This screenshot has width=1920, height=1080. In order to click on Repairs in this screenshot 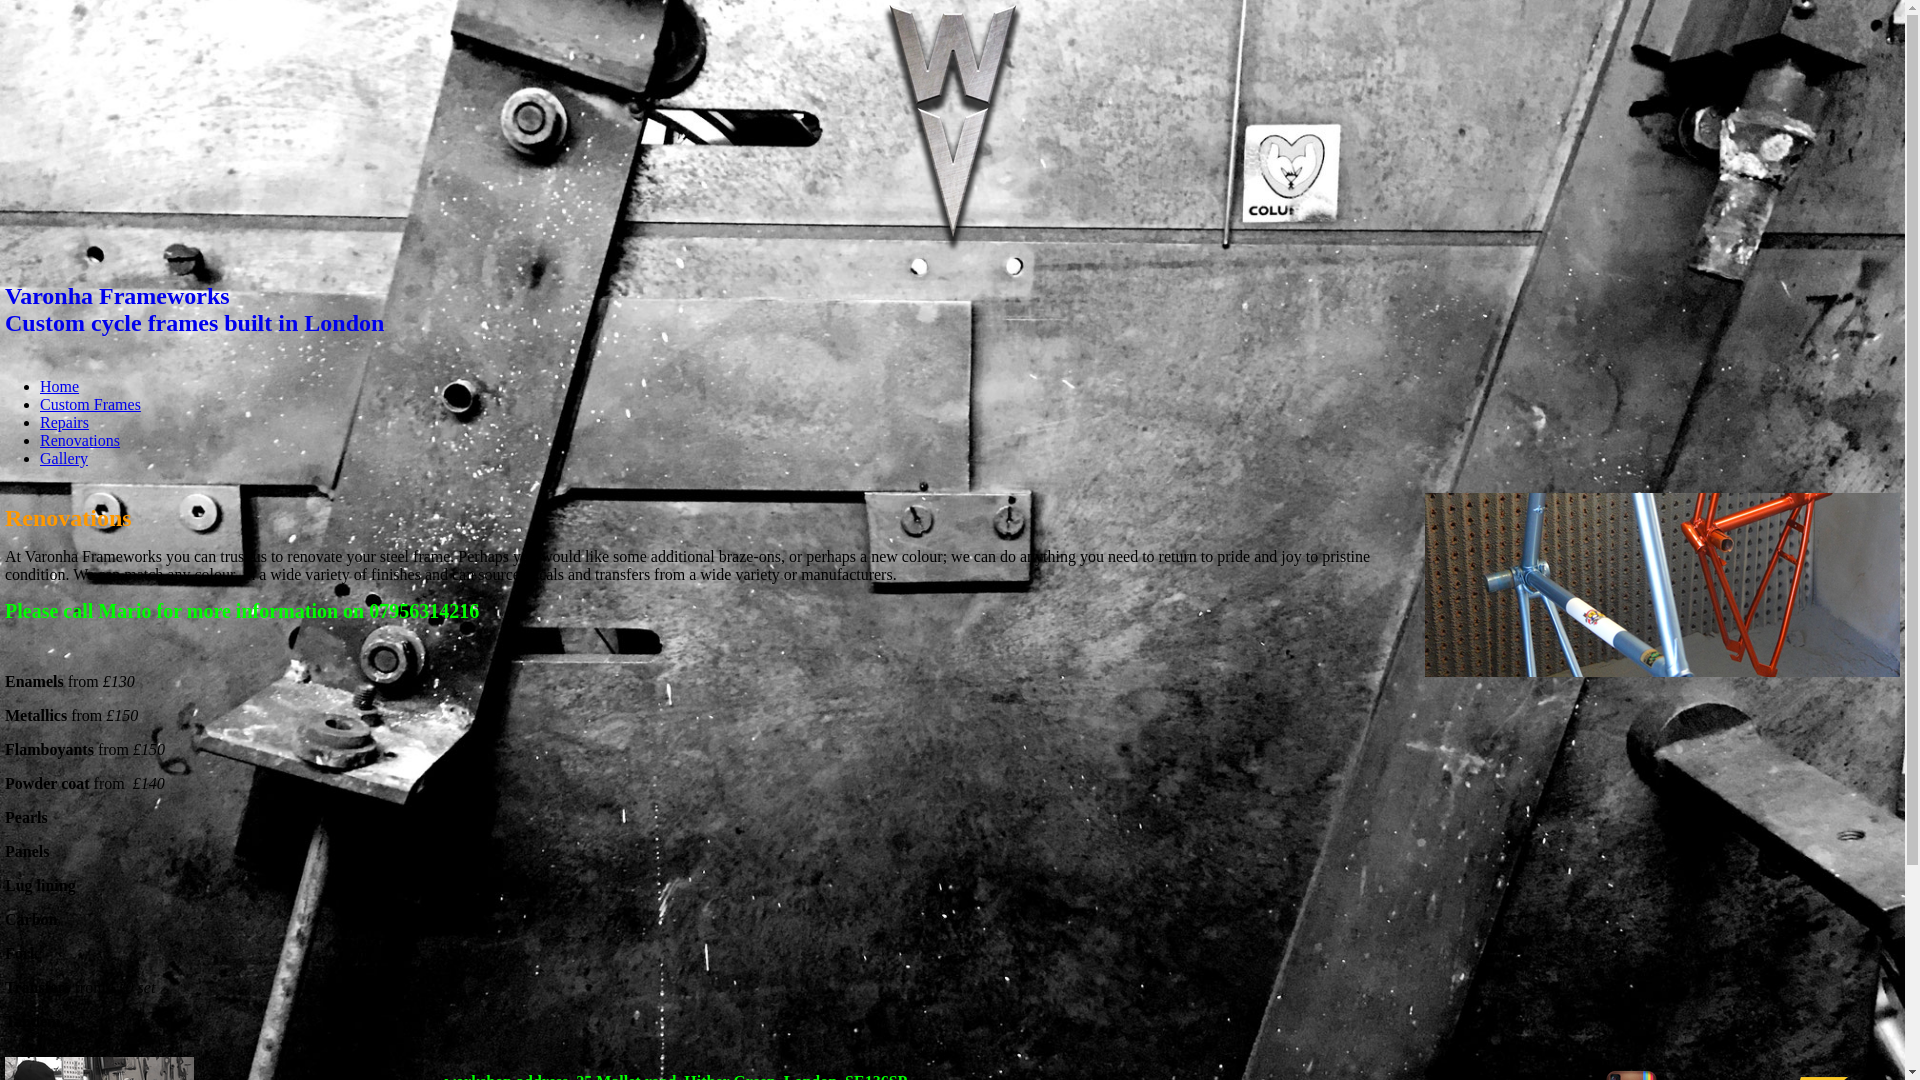, I will do `click(64, 422)`.